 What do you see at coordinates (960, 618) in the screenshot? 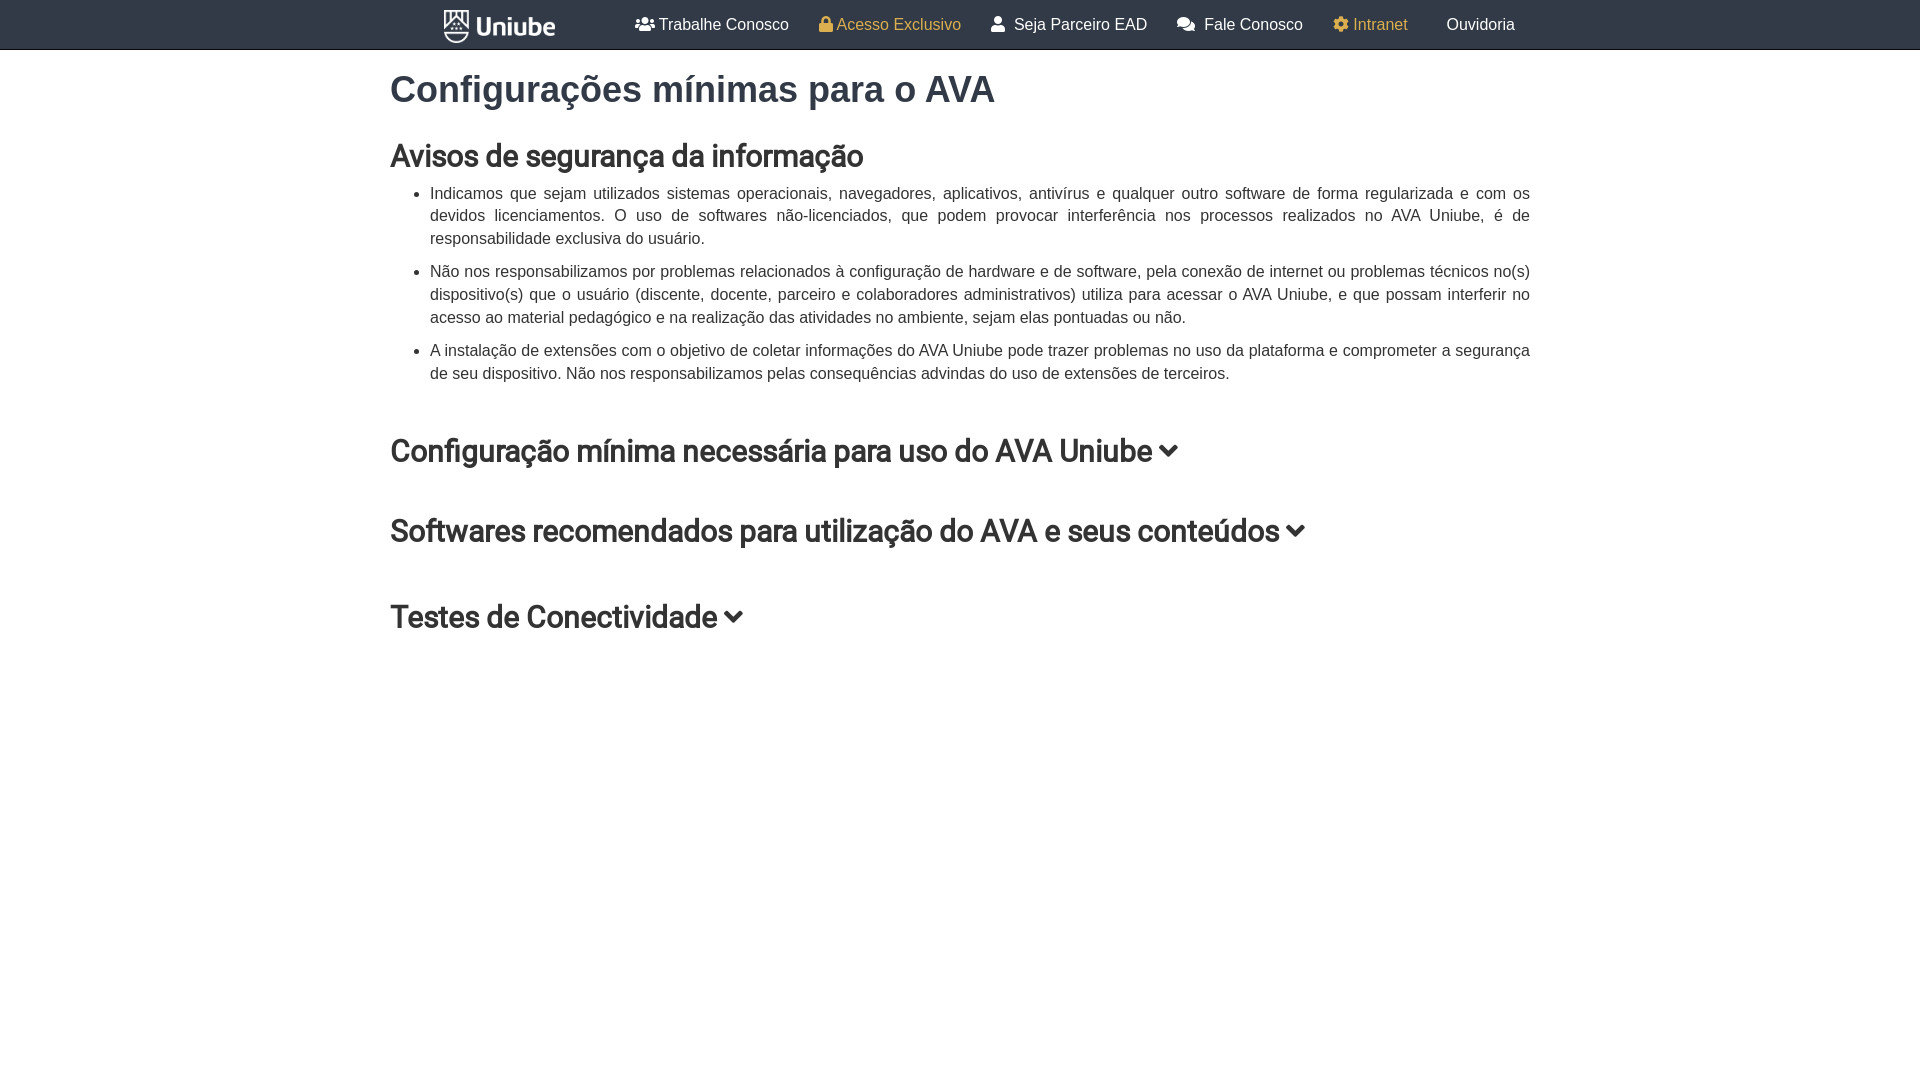
I see `Testes de Conectividade` at bounding box center [960, 618].